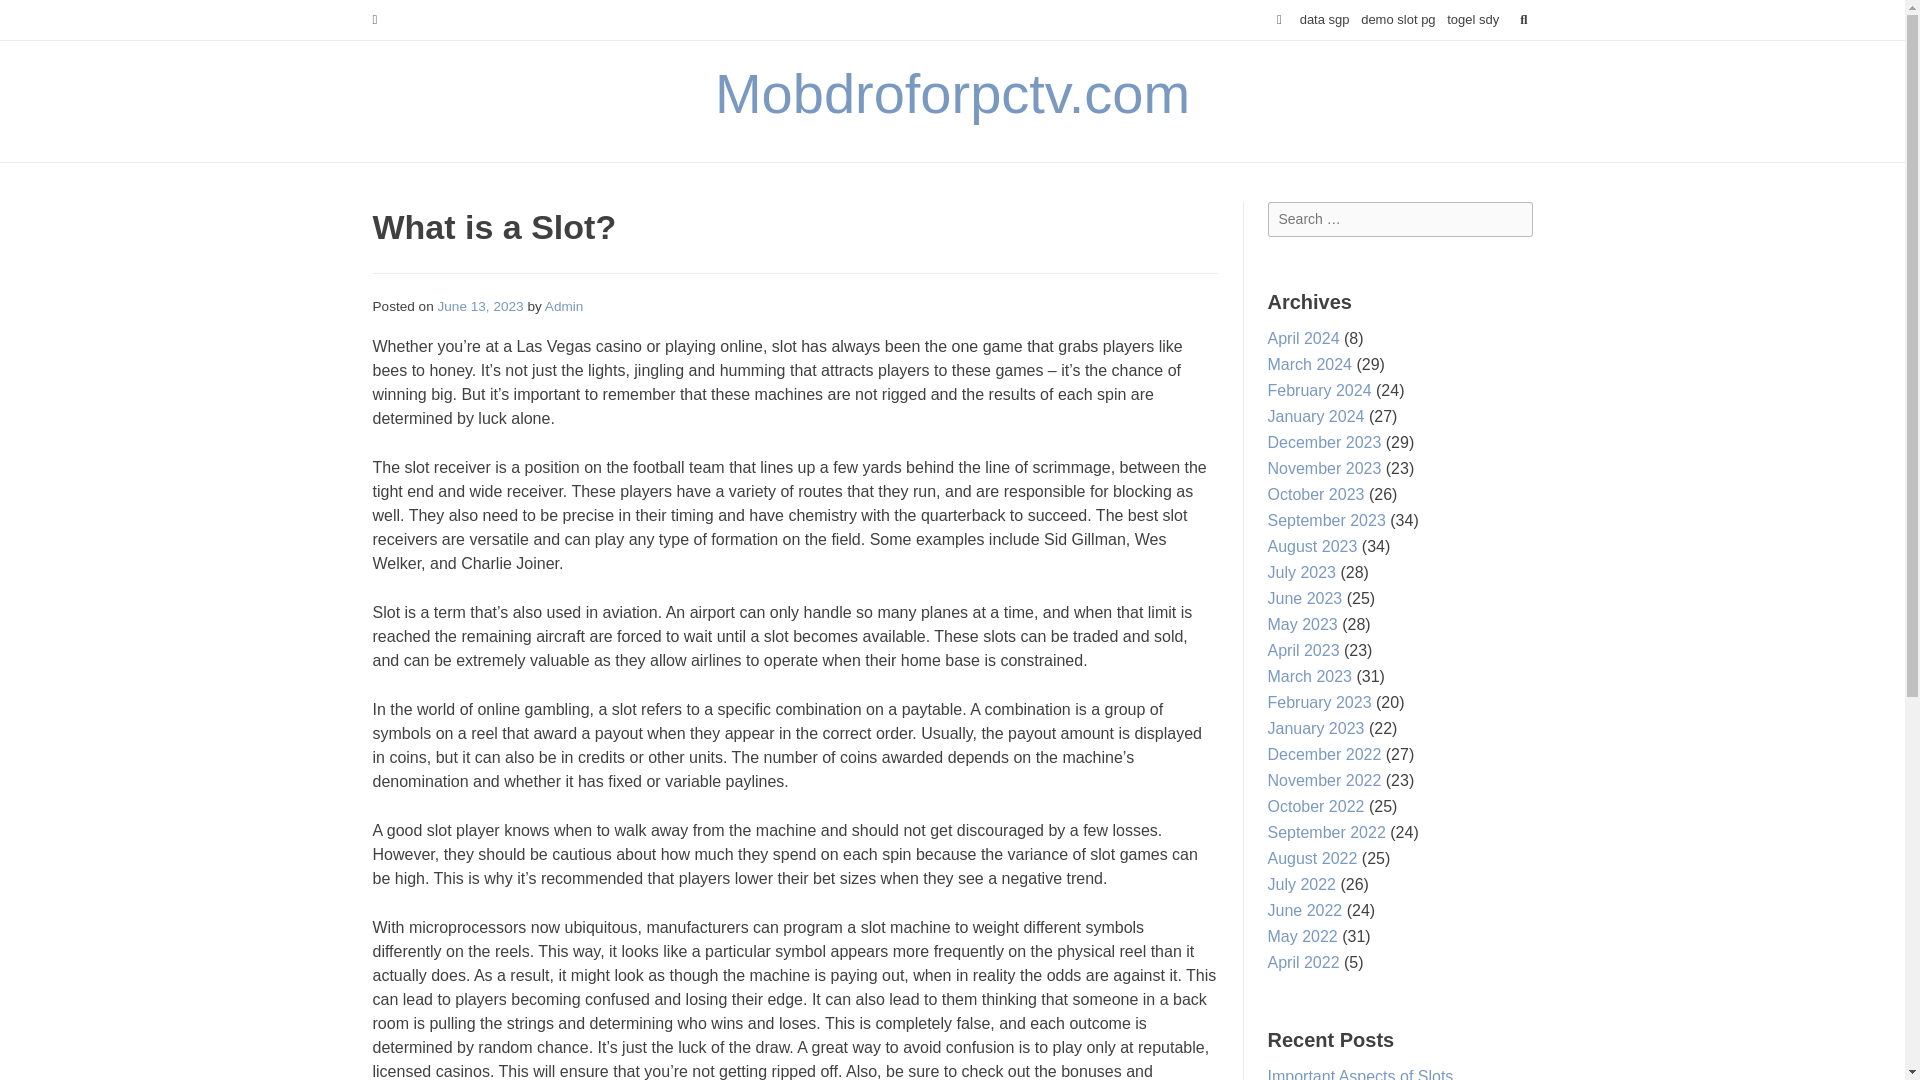 Image resolution: width=1920 pixels, height=1080 pixels. I want to click on demo slot pg, so click(1398, 20).